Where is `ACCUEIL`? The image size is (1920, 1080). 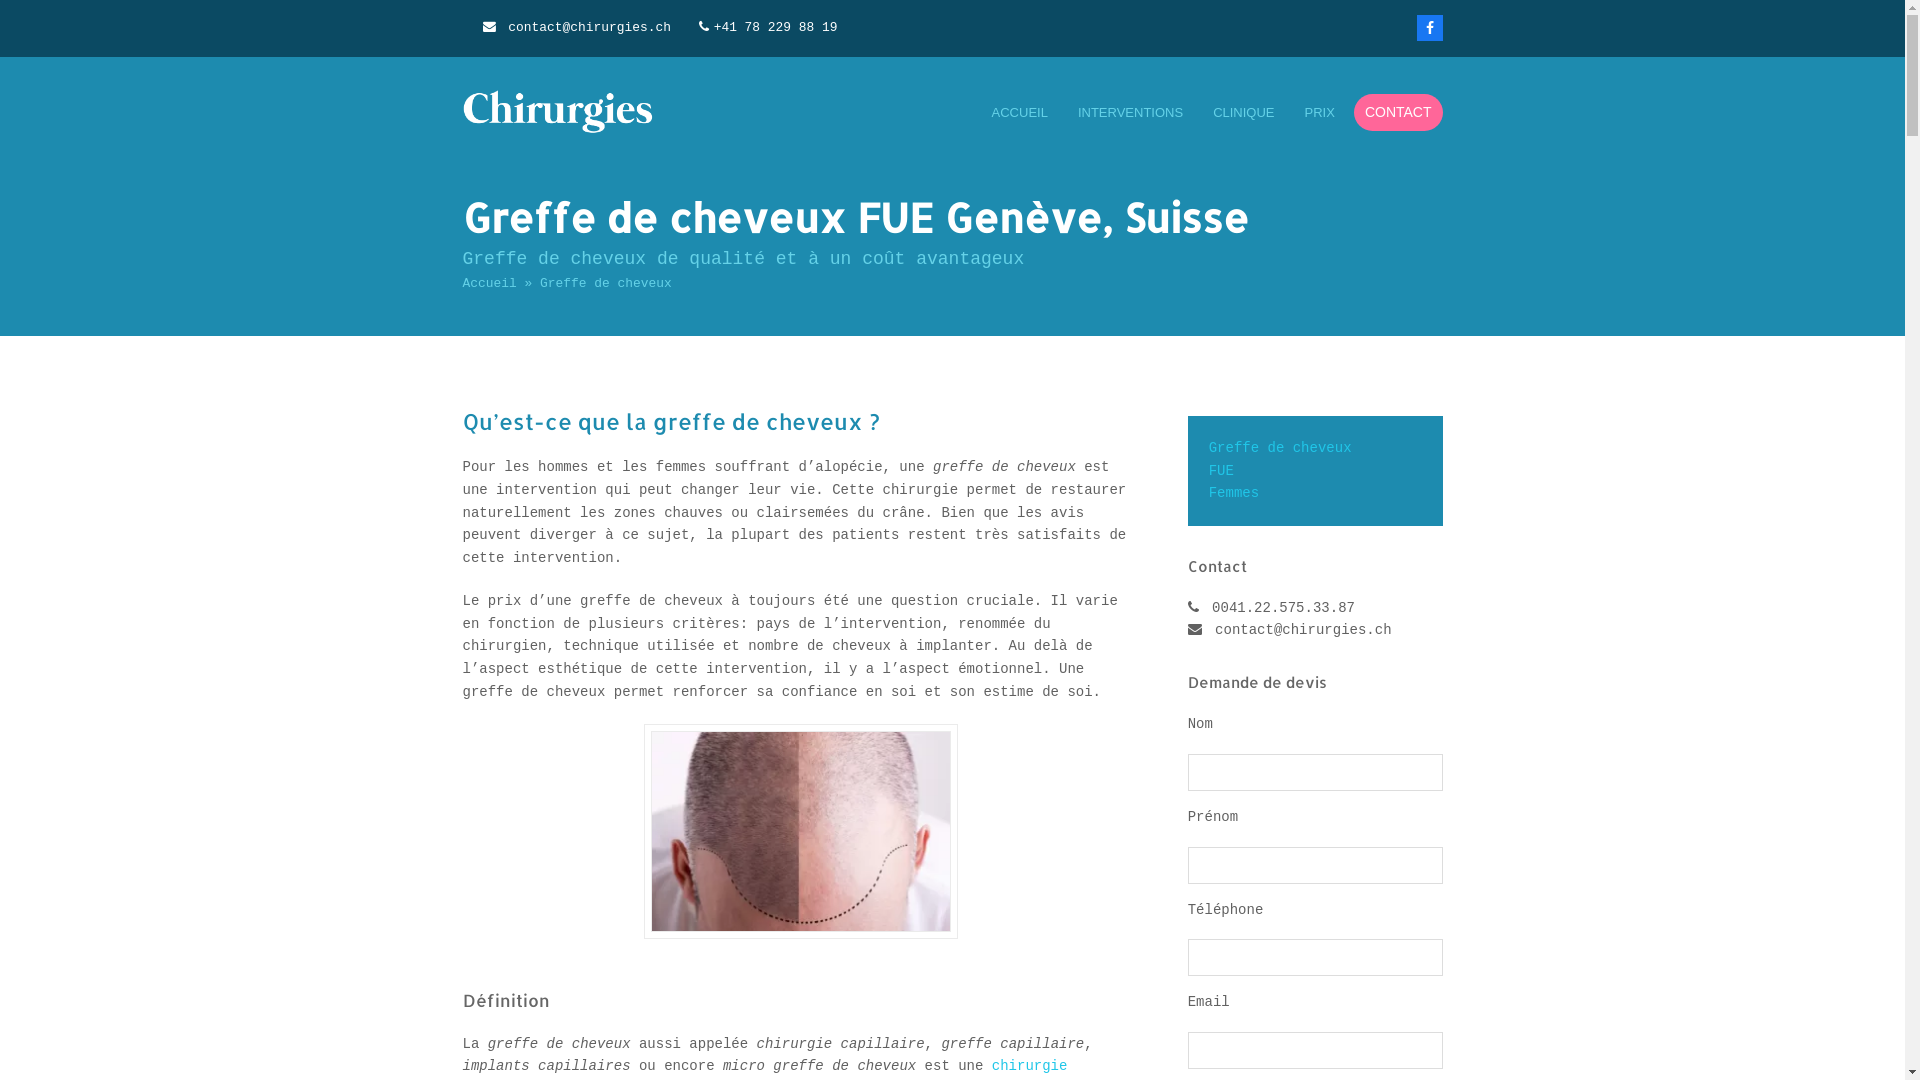
ACCUEIL is located at coordinates (1020, 113).